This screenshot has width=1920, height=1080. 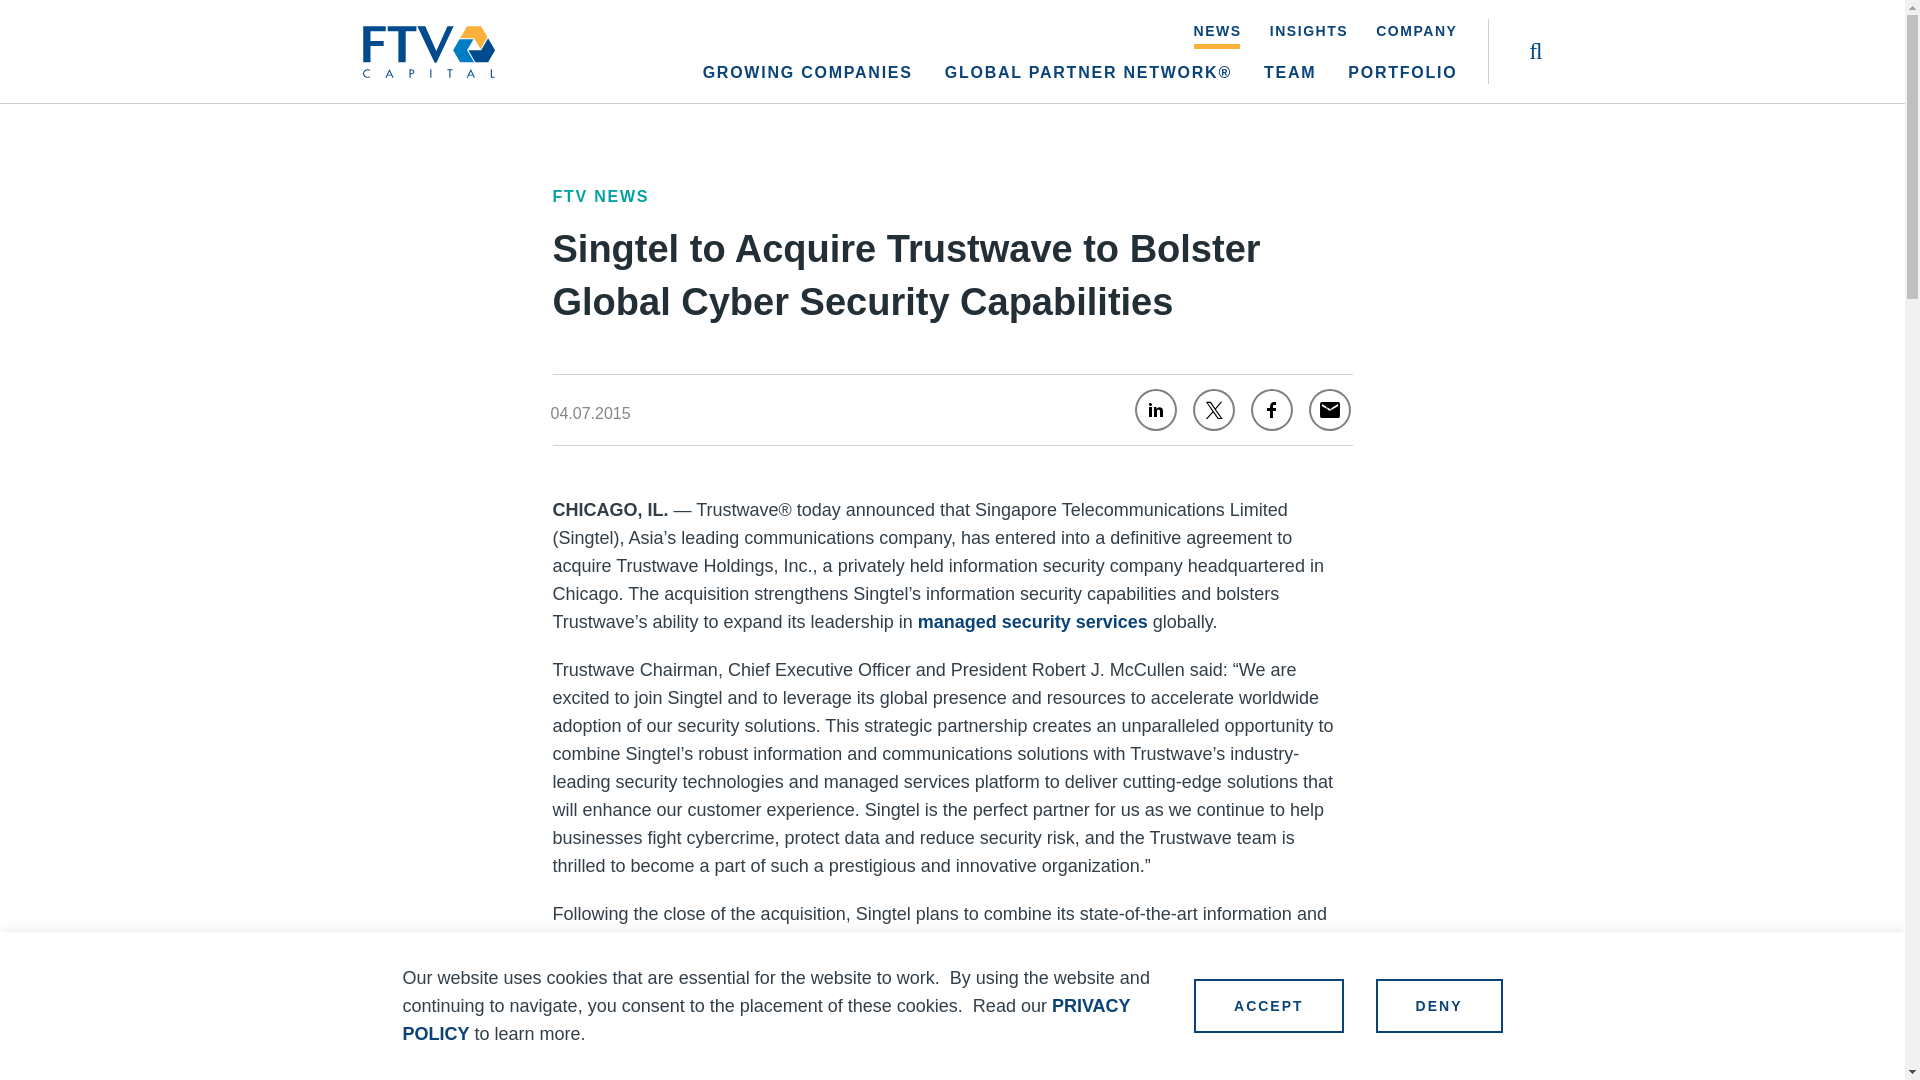 I want to click on INSIGHTS, so click(x=1308, y=36).